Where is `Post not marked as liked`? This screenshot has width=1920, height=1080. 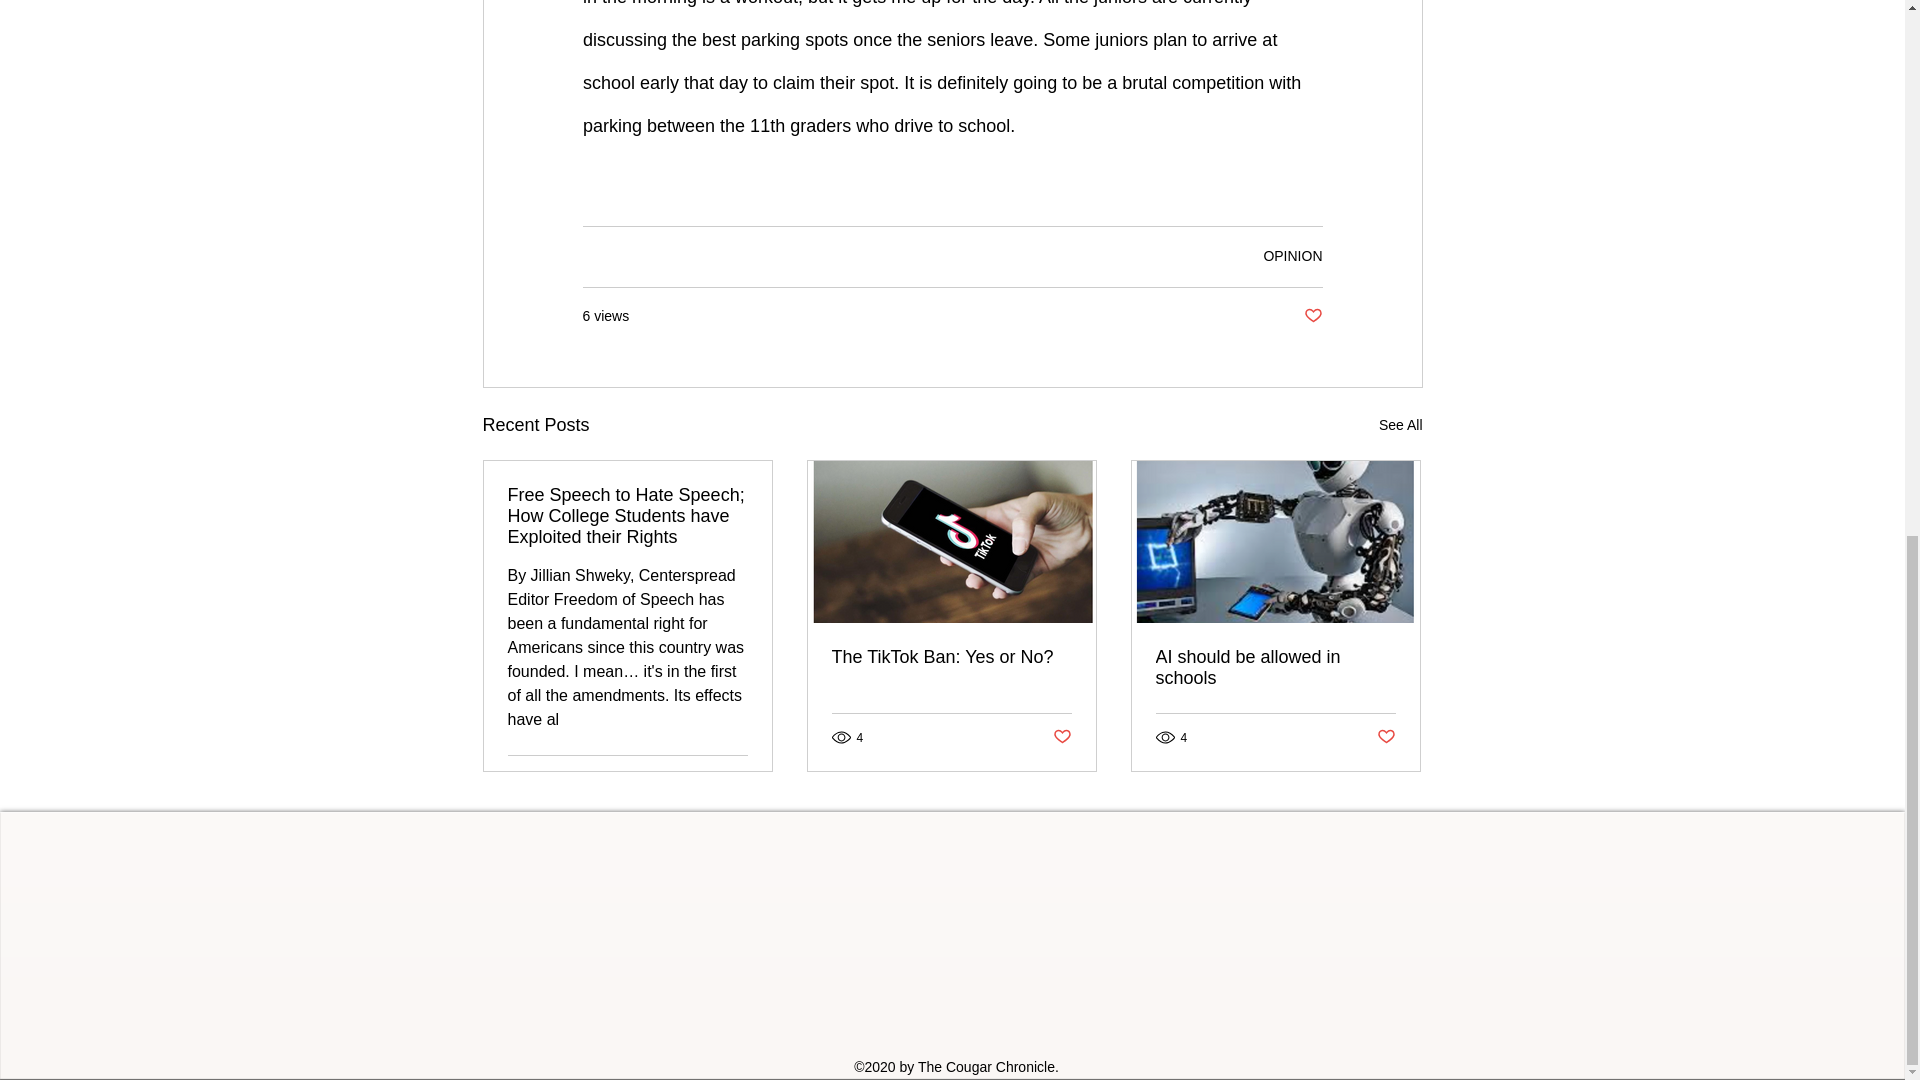 Post not marked as liked is located at coordinates (1386, 737).